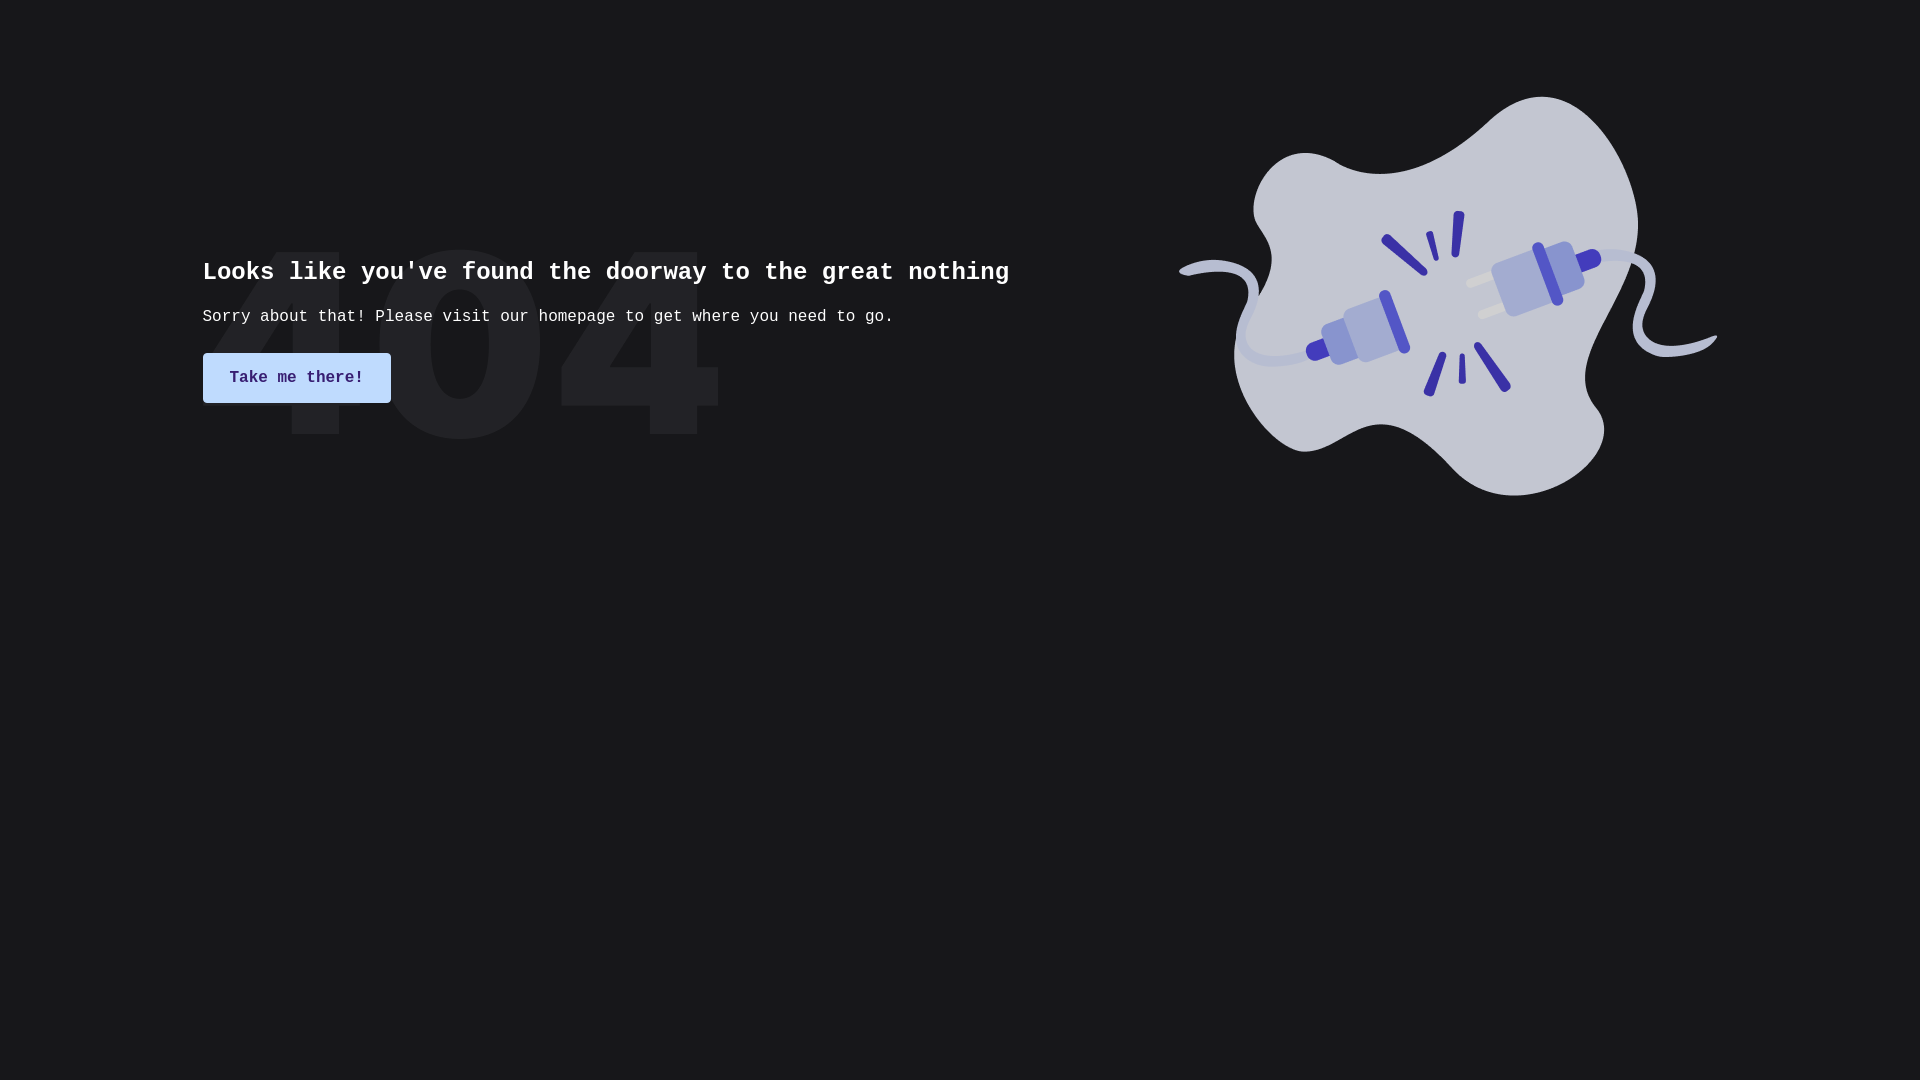 Image resolution: width=1920 pixels, height=1080 pixels. What do you see at coordinates (296, 378) in the screenshot?
I see `Take me there!` at bounding box center [296, 378].